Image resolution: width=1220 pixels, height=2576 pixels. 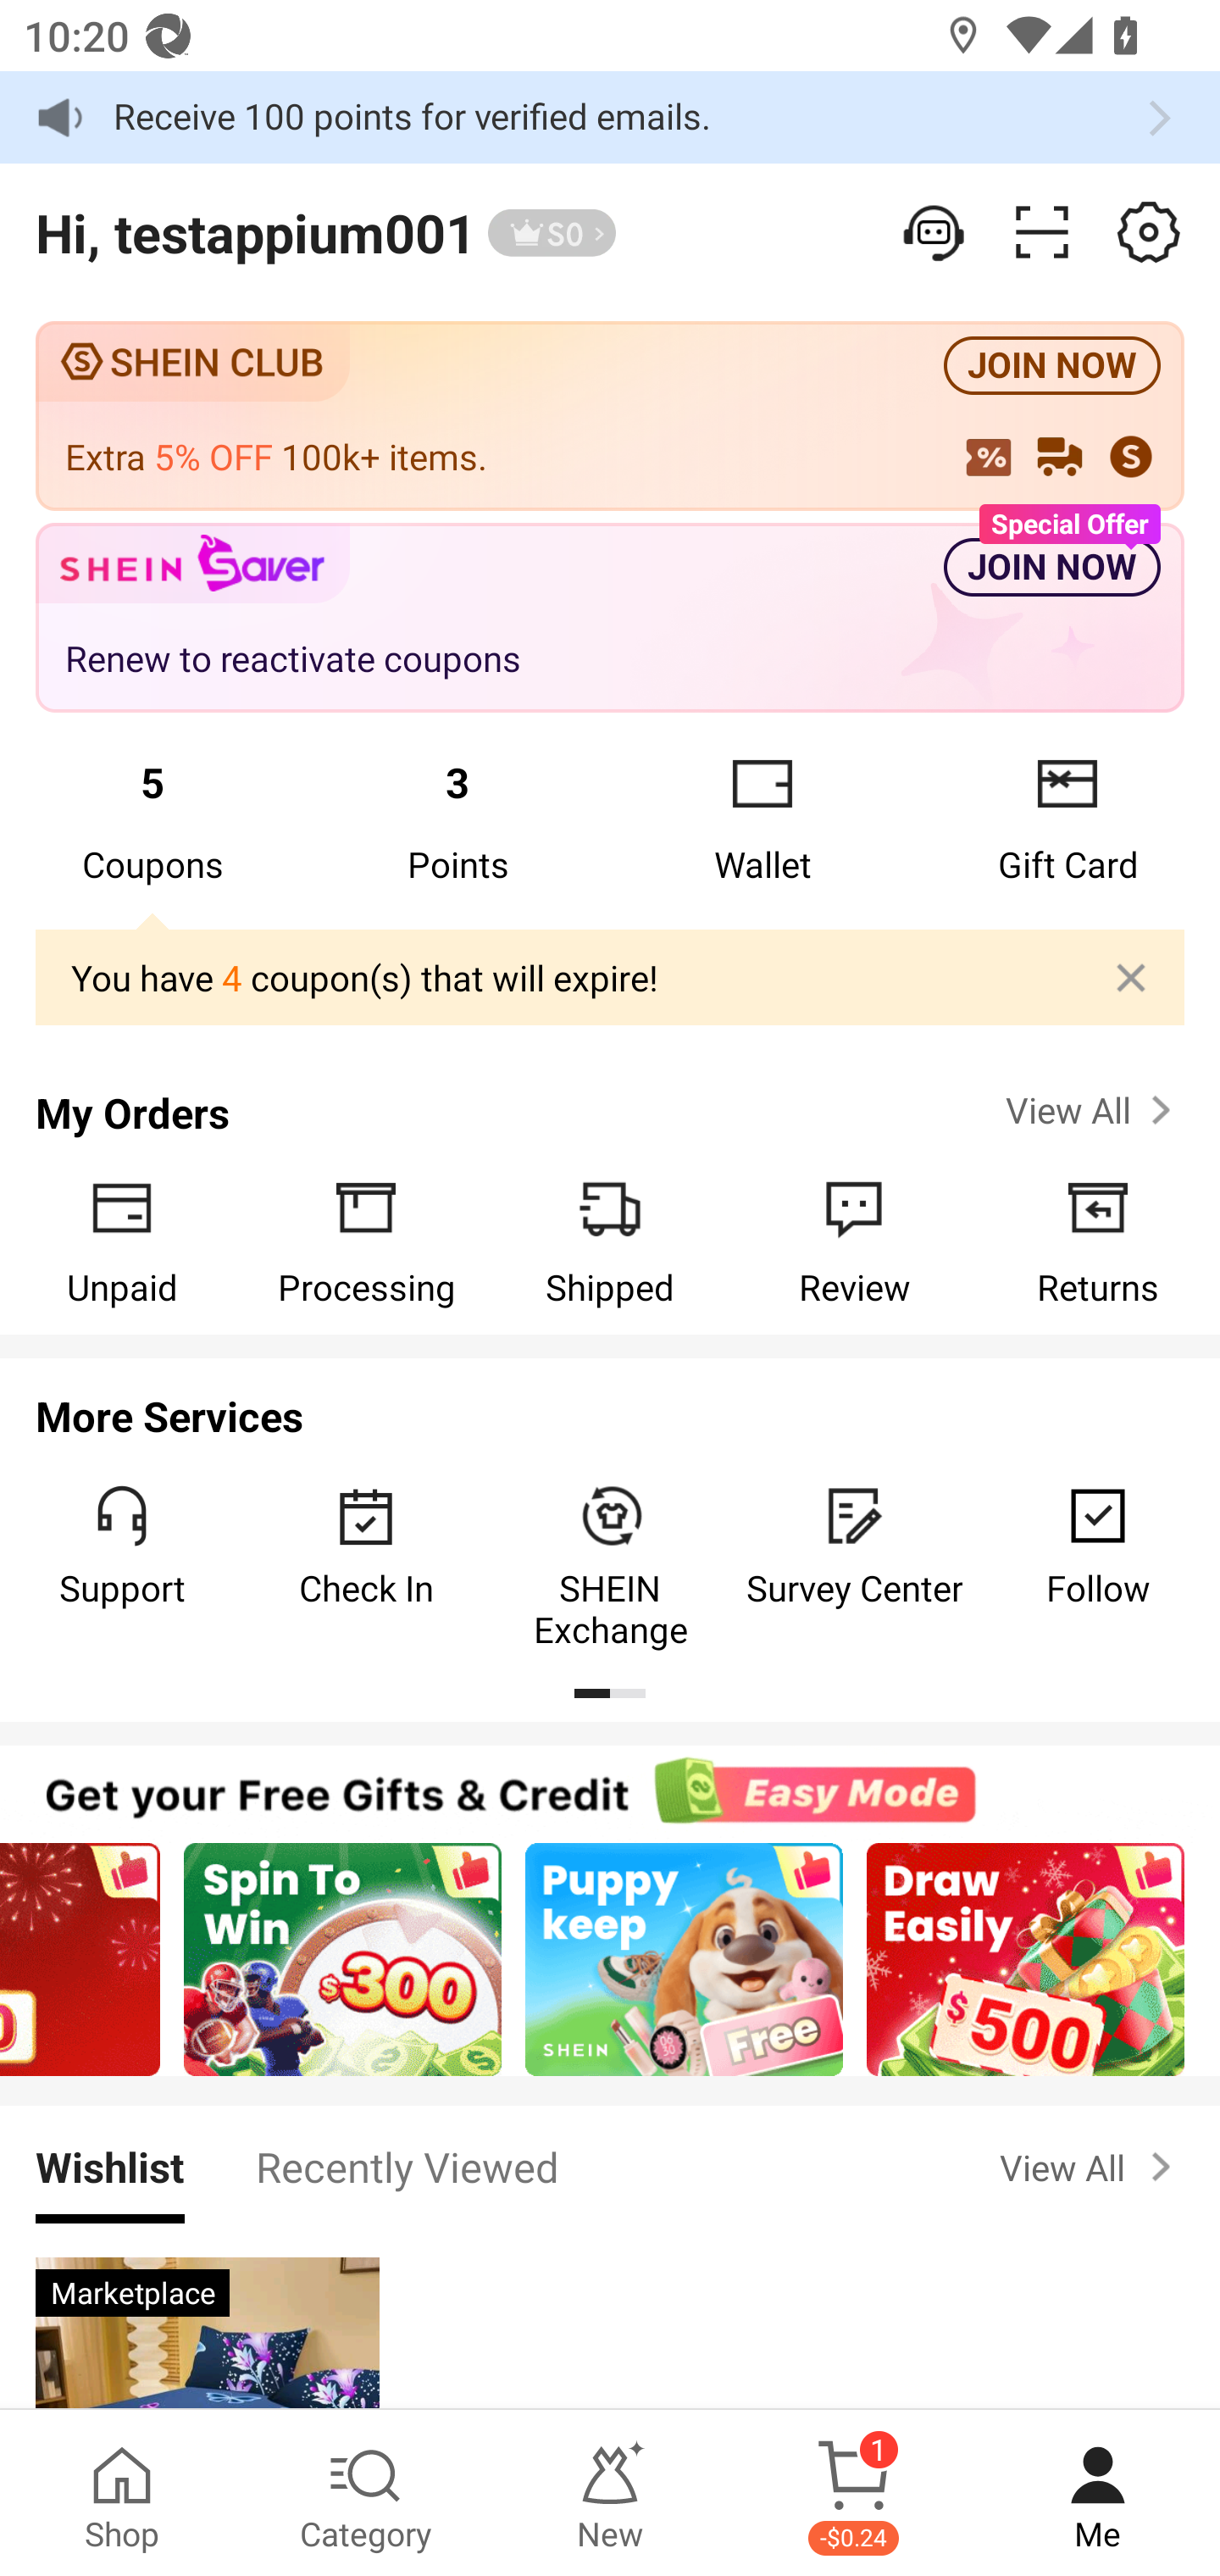 What do you see at coordinates (1098, 1546) in the screenshot?
I see `Follow` at bounding box center [1098, 1546].